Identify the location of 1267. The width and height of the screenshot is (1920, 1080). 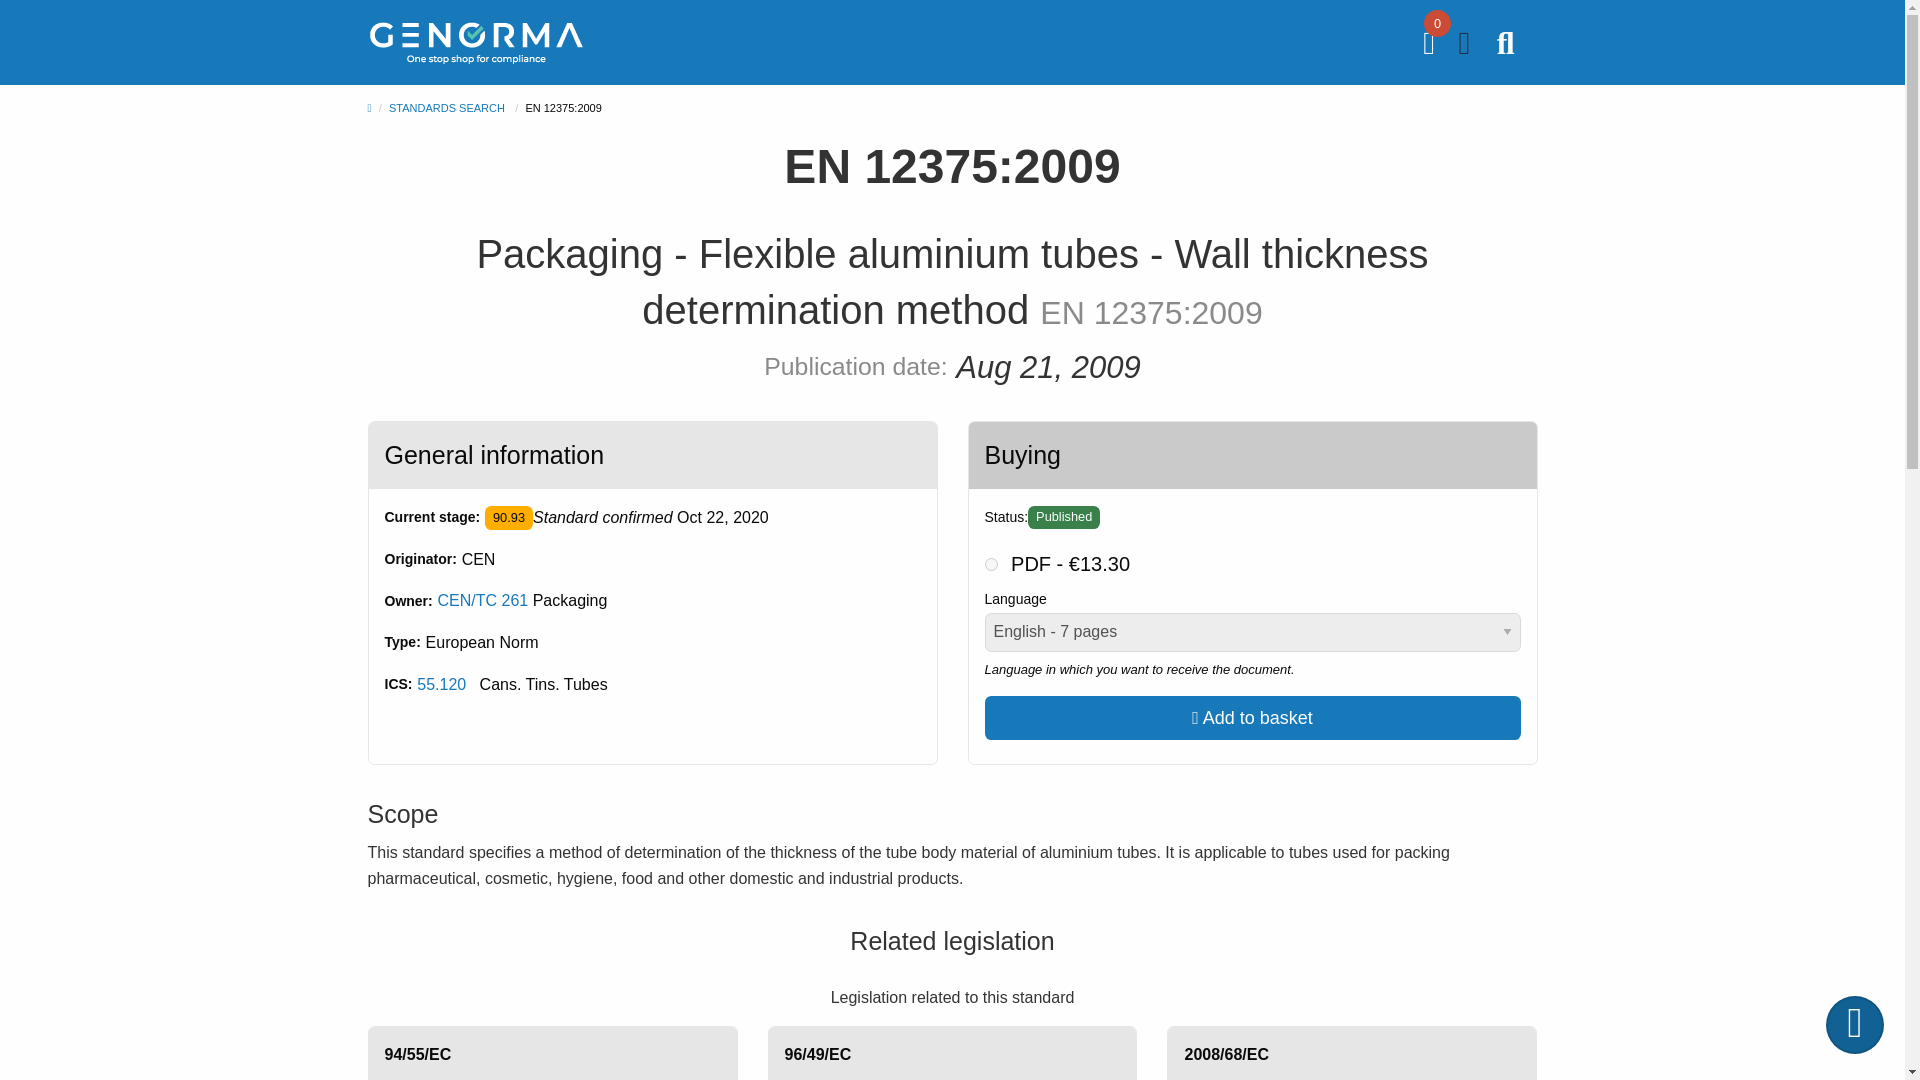
(990, 564).